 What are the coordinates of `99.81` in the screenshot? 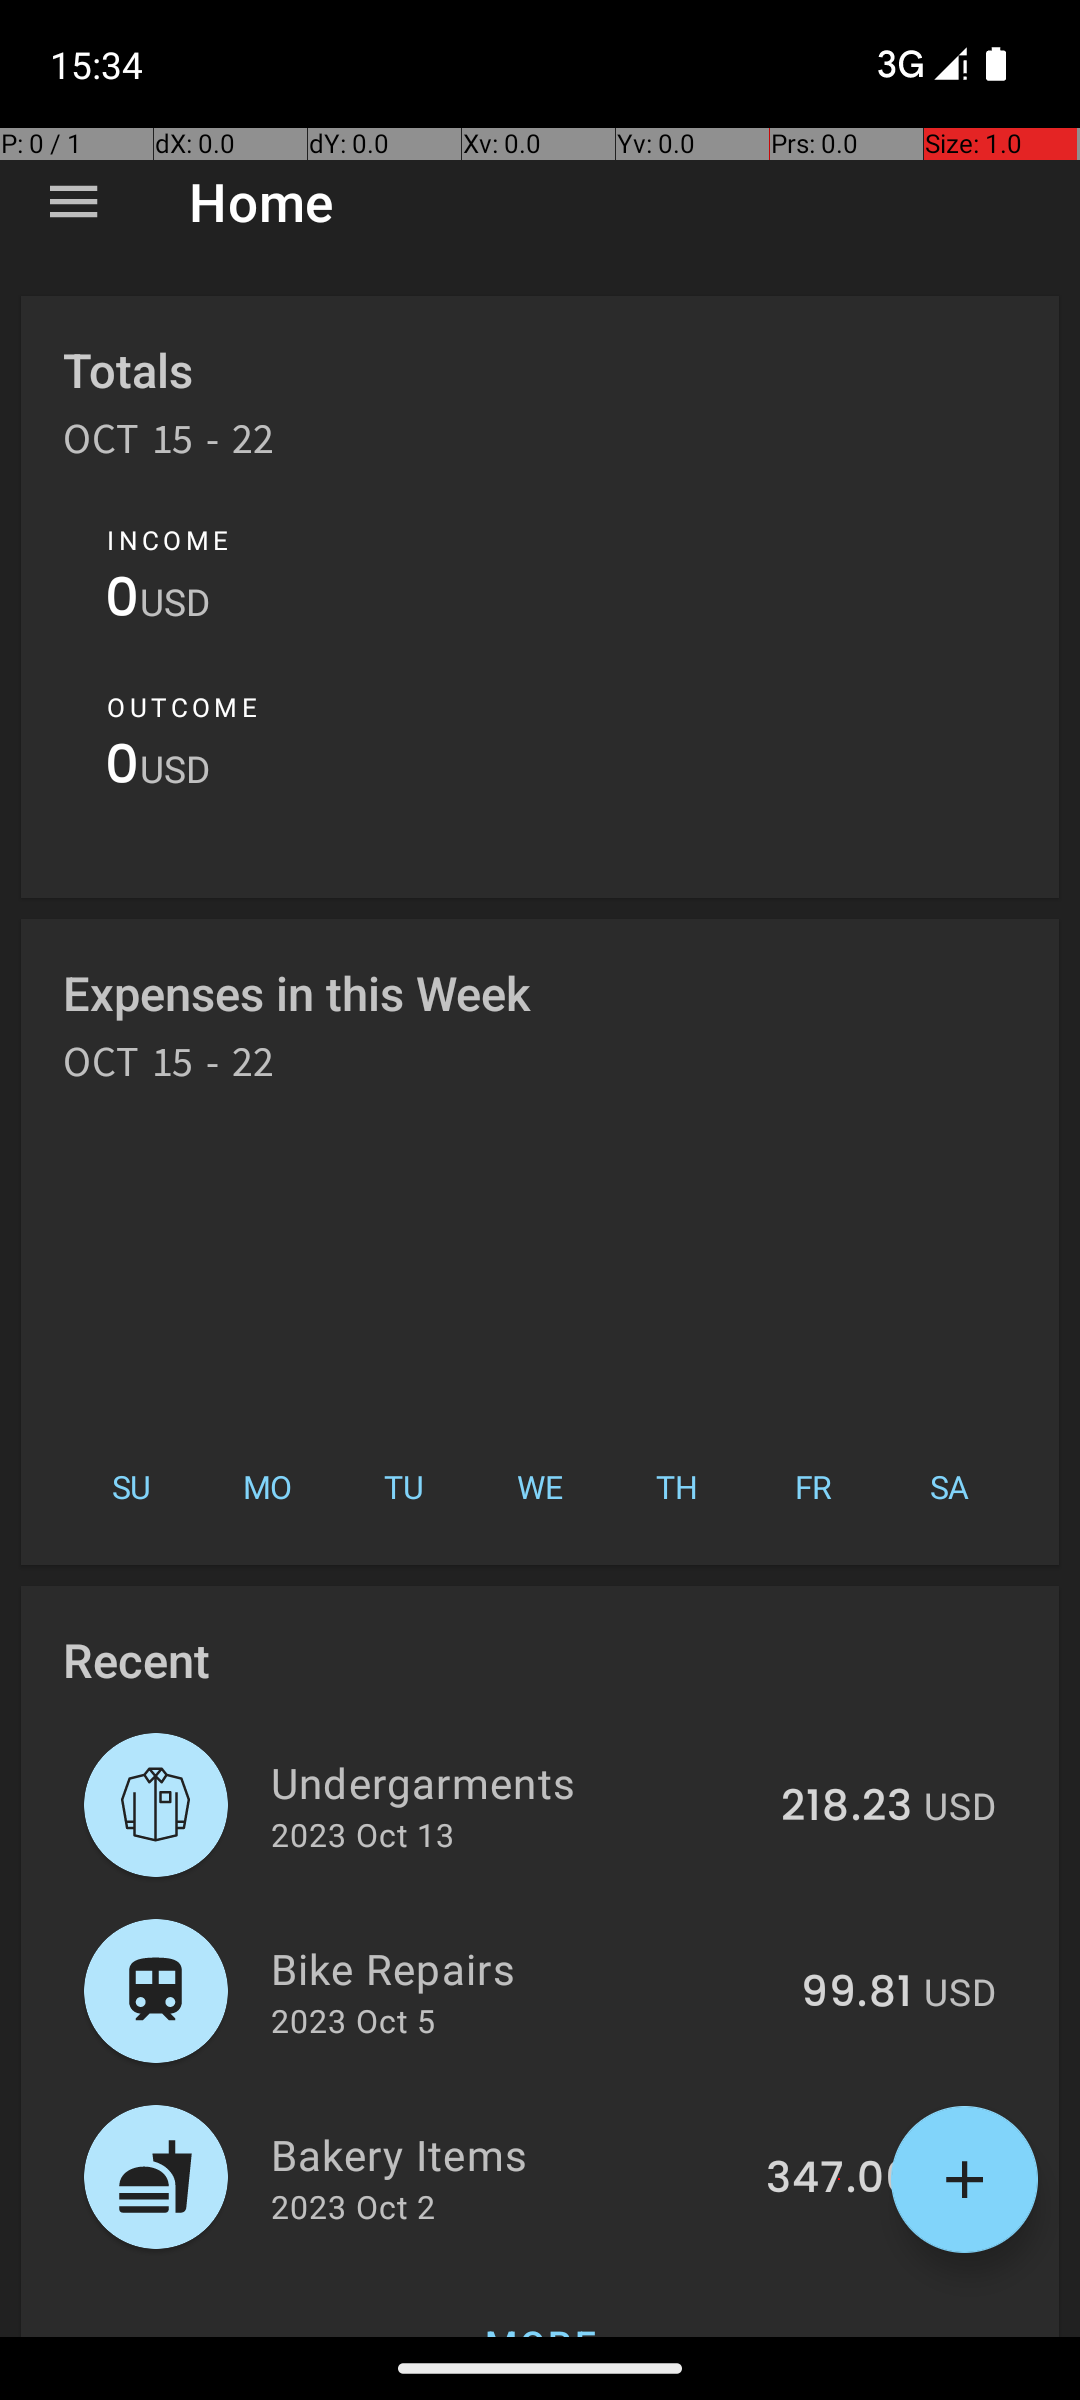 It's located at (856, 1993).